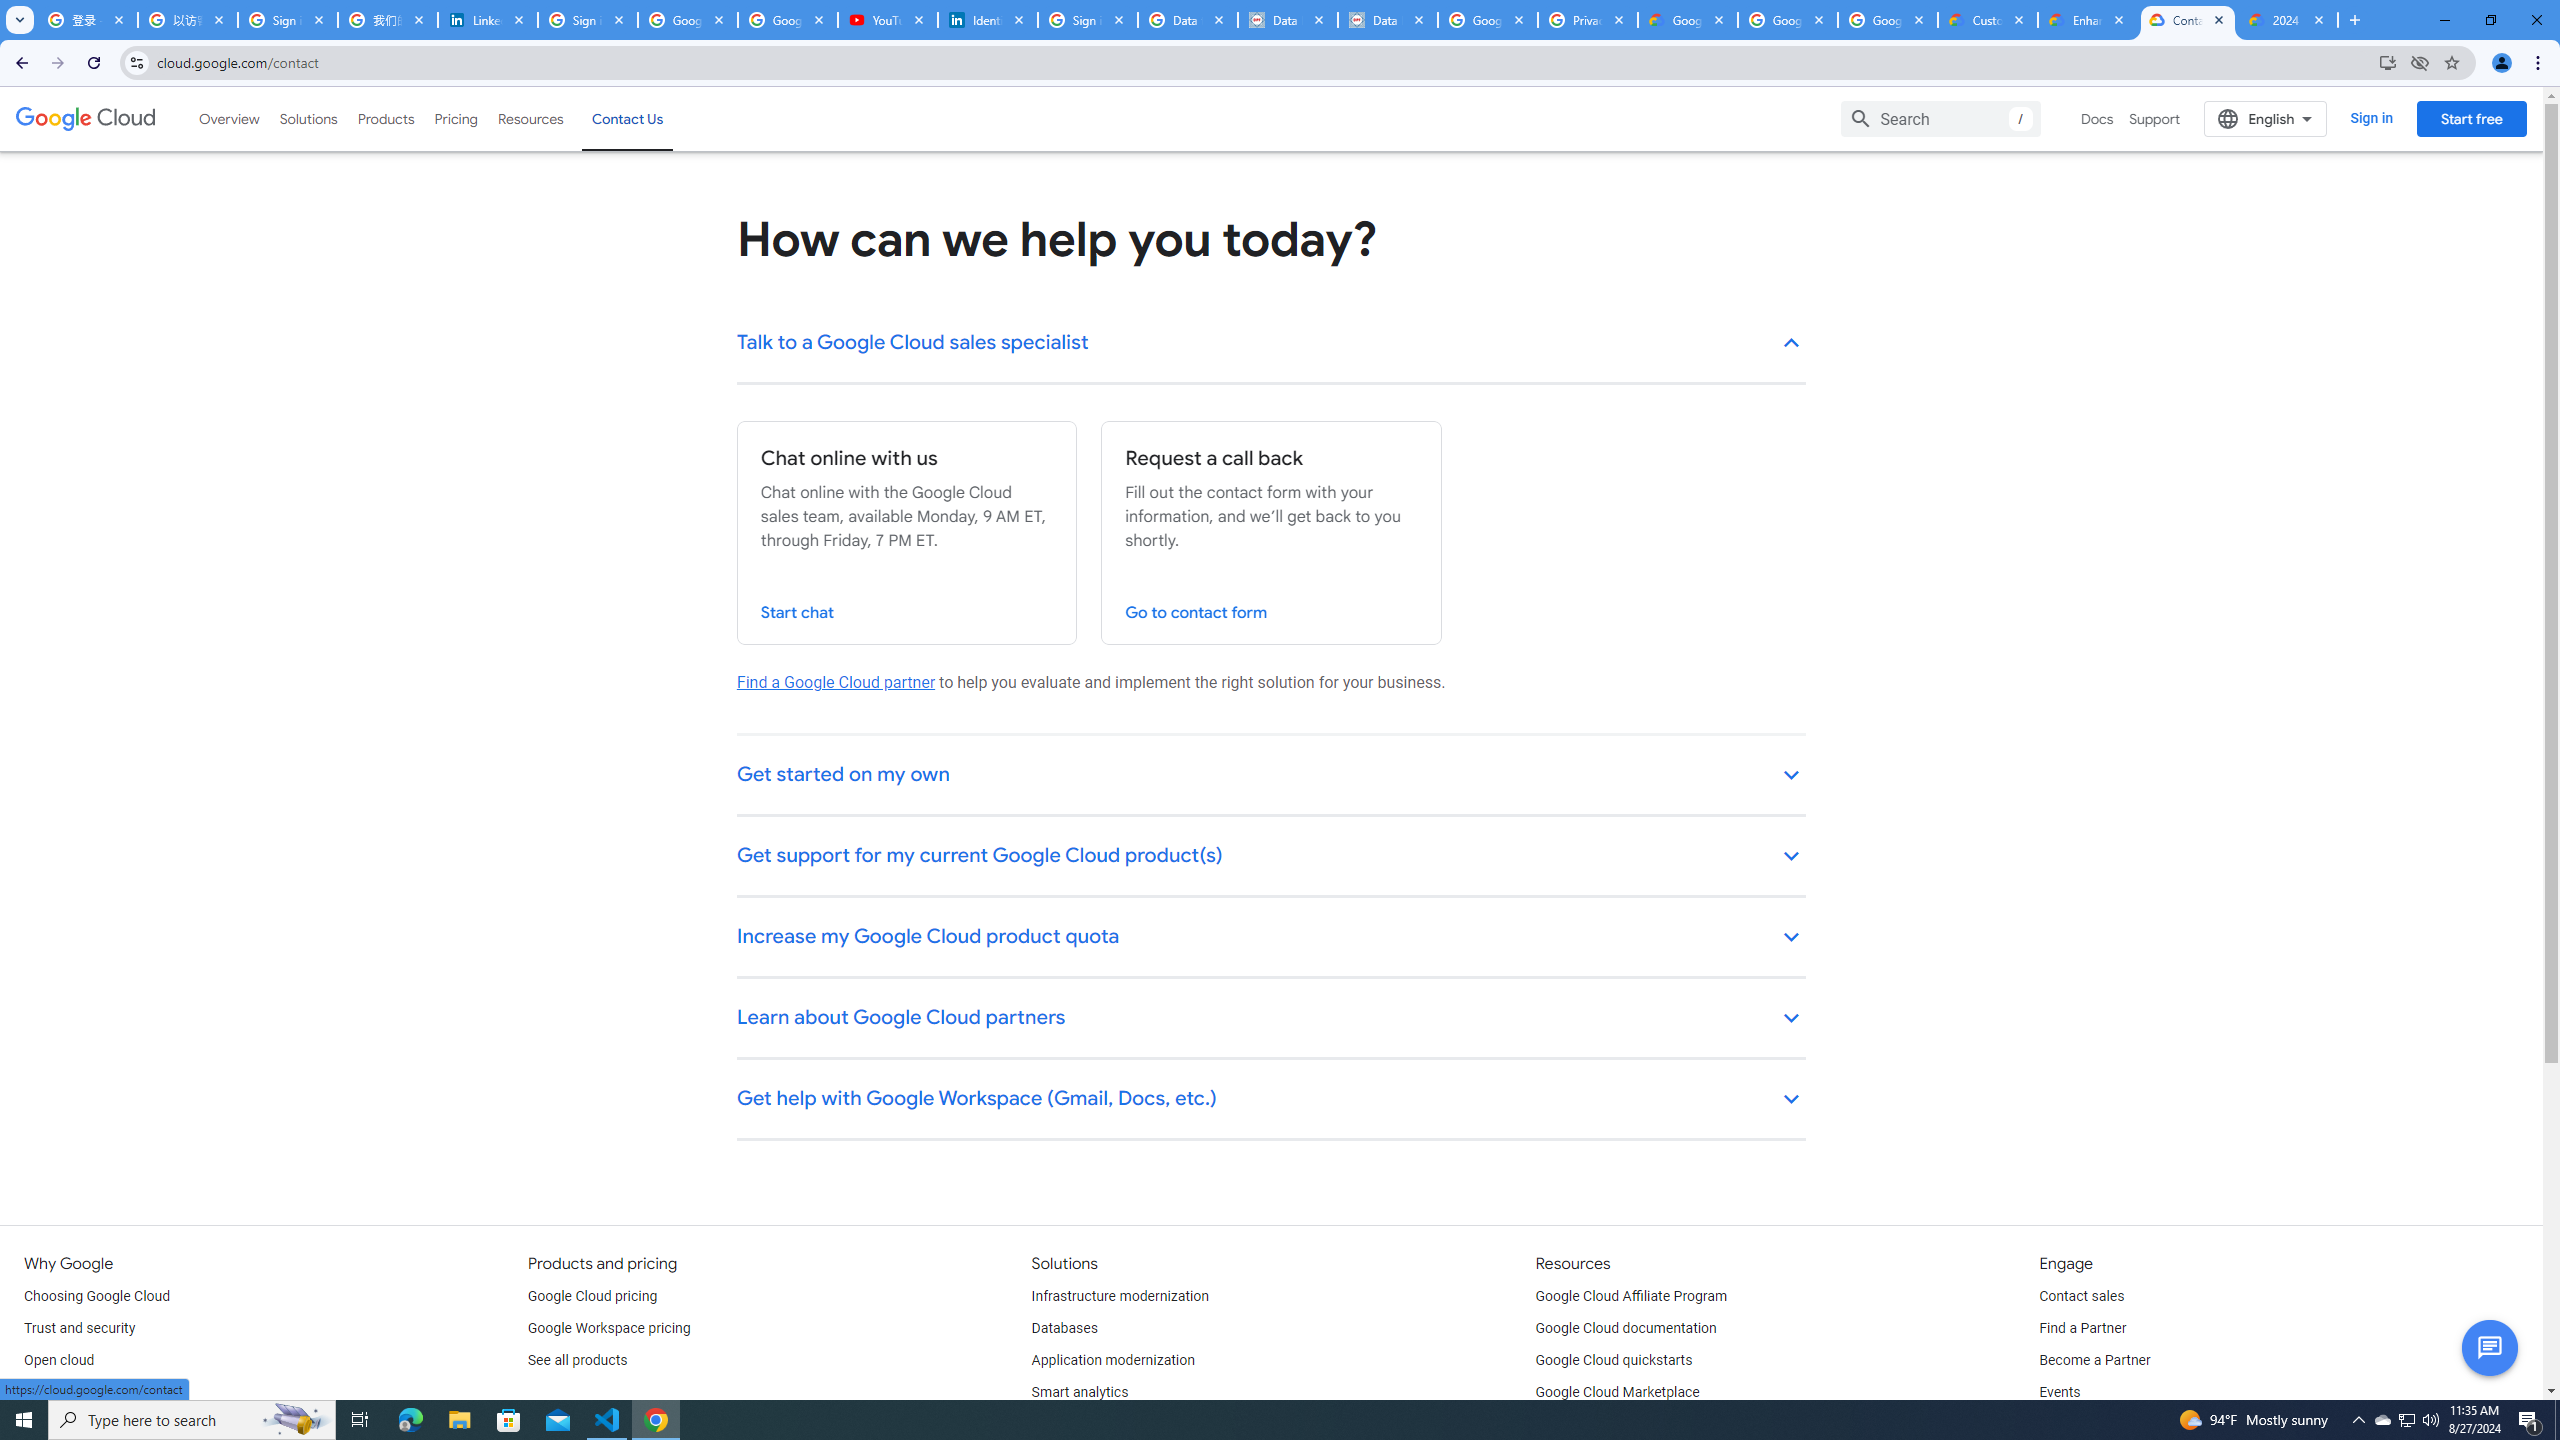 The height and width of the screenshot is (1440, 2560). What do you see at coordinates (456, 118) in the screenshot?
I see `Pricing` at bounding box center [456, 118].